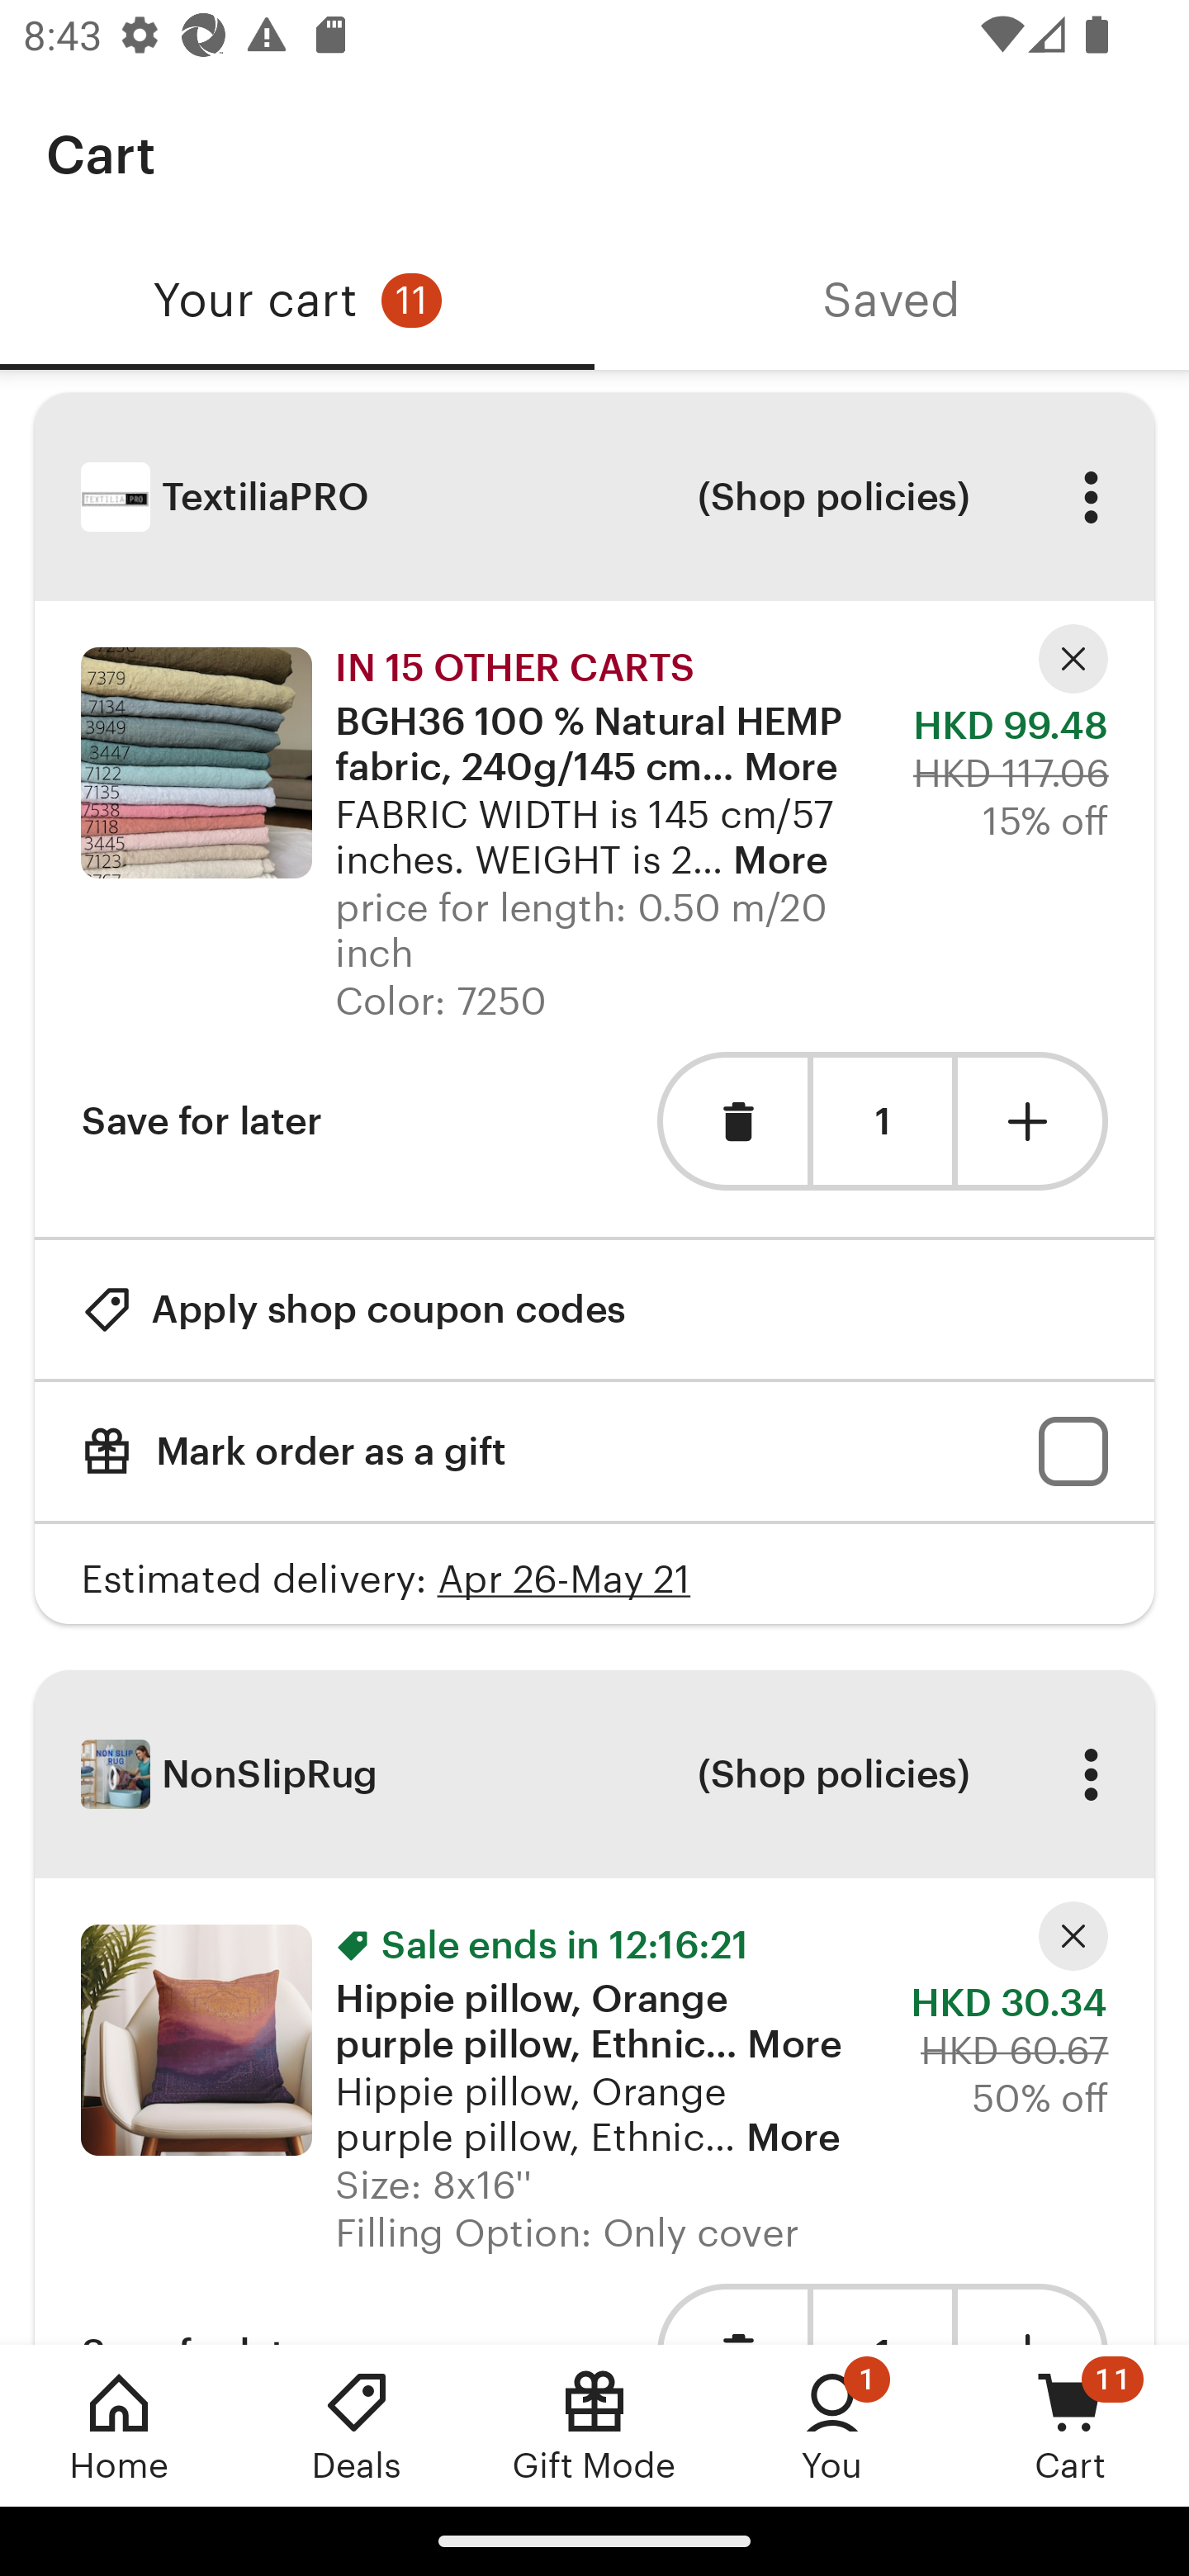 The width and height of the screenshot is (1189, 2576). What do you see at coordinates (892, 301) in the screenshot?
I see `Saved, tab 2 of 2 Saved` at bounding box center [892, 301].